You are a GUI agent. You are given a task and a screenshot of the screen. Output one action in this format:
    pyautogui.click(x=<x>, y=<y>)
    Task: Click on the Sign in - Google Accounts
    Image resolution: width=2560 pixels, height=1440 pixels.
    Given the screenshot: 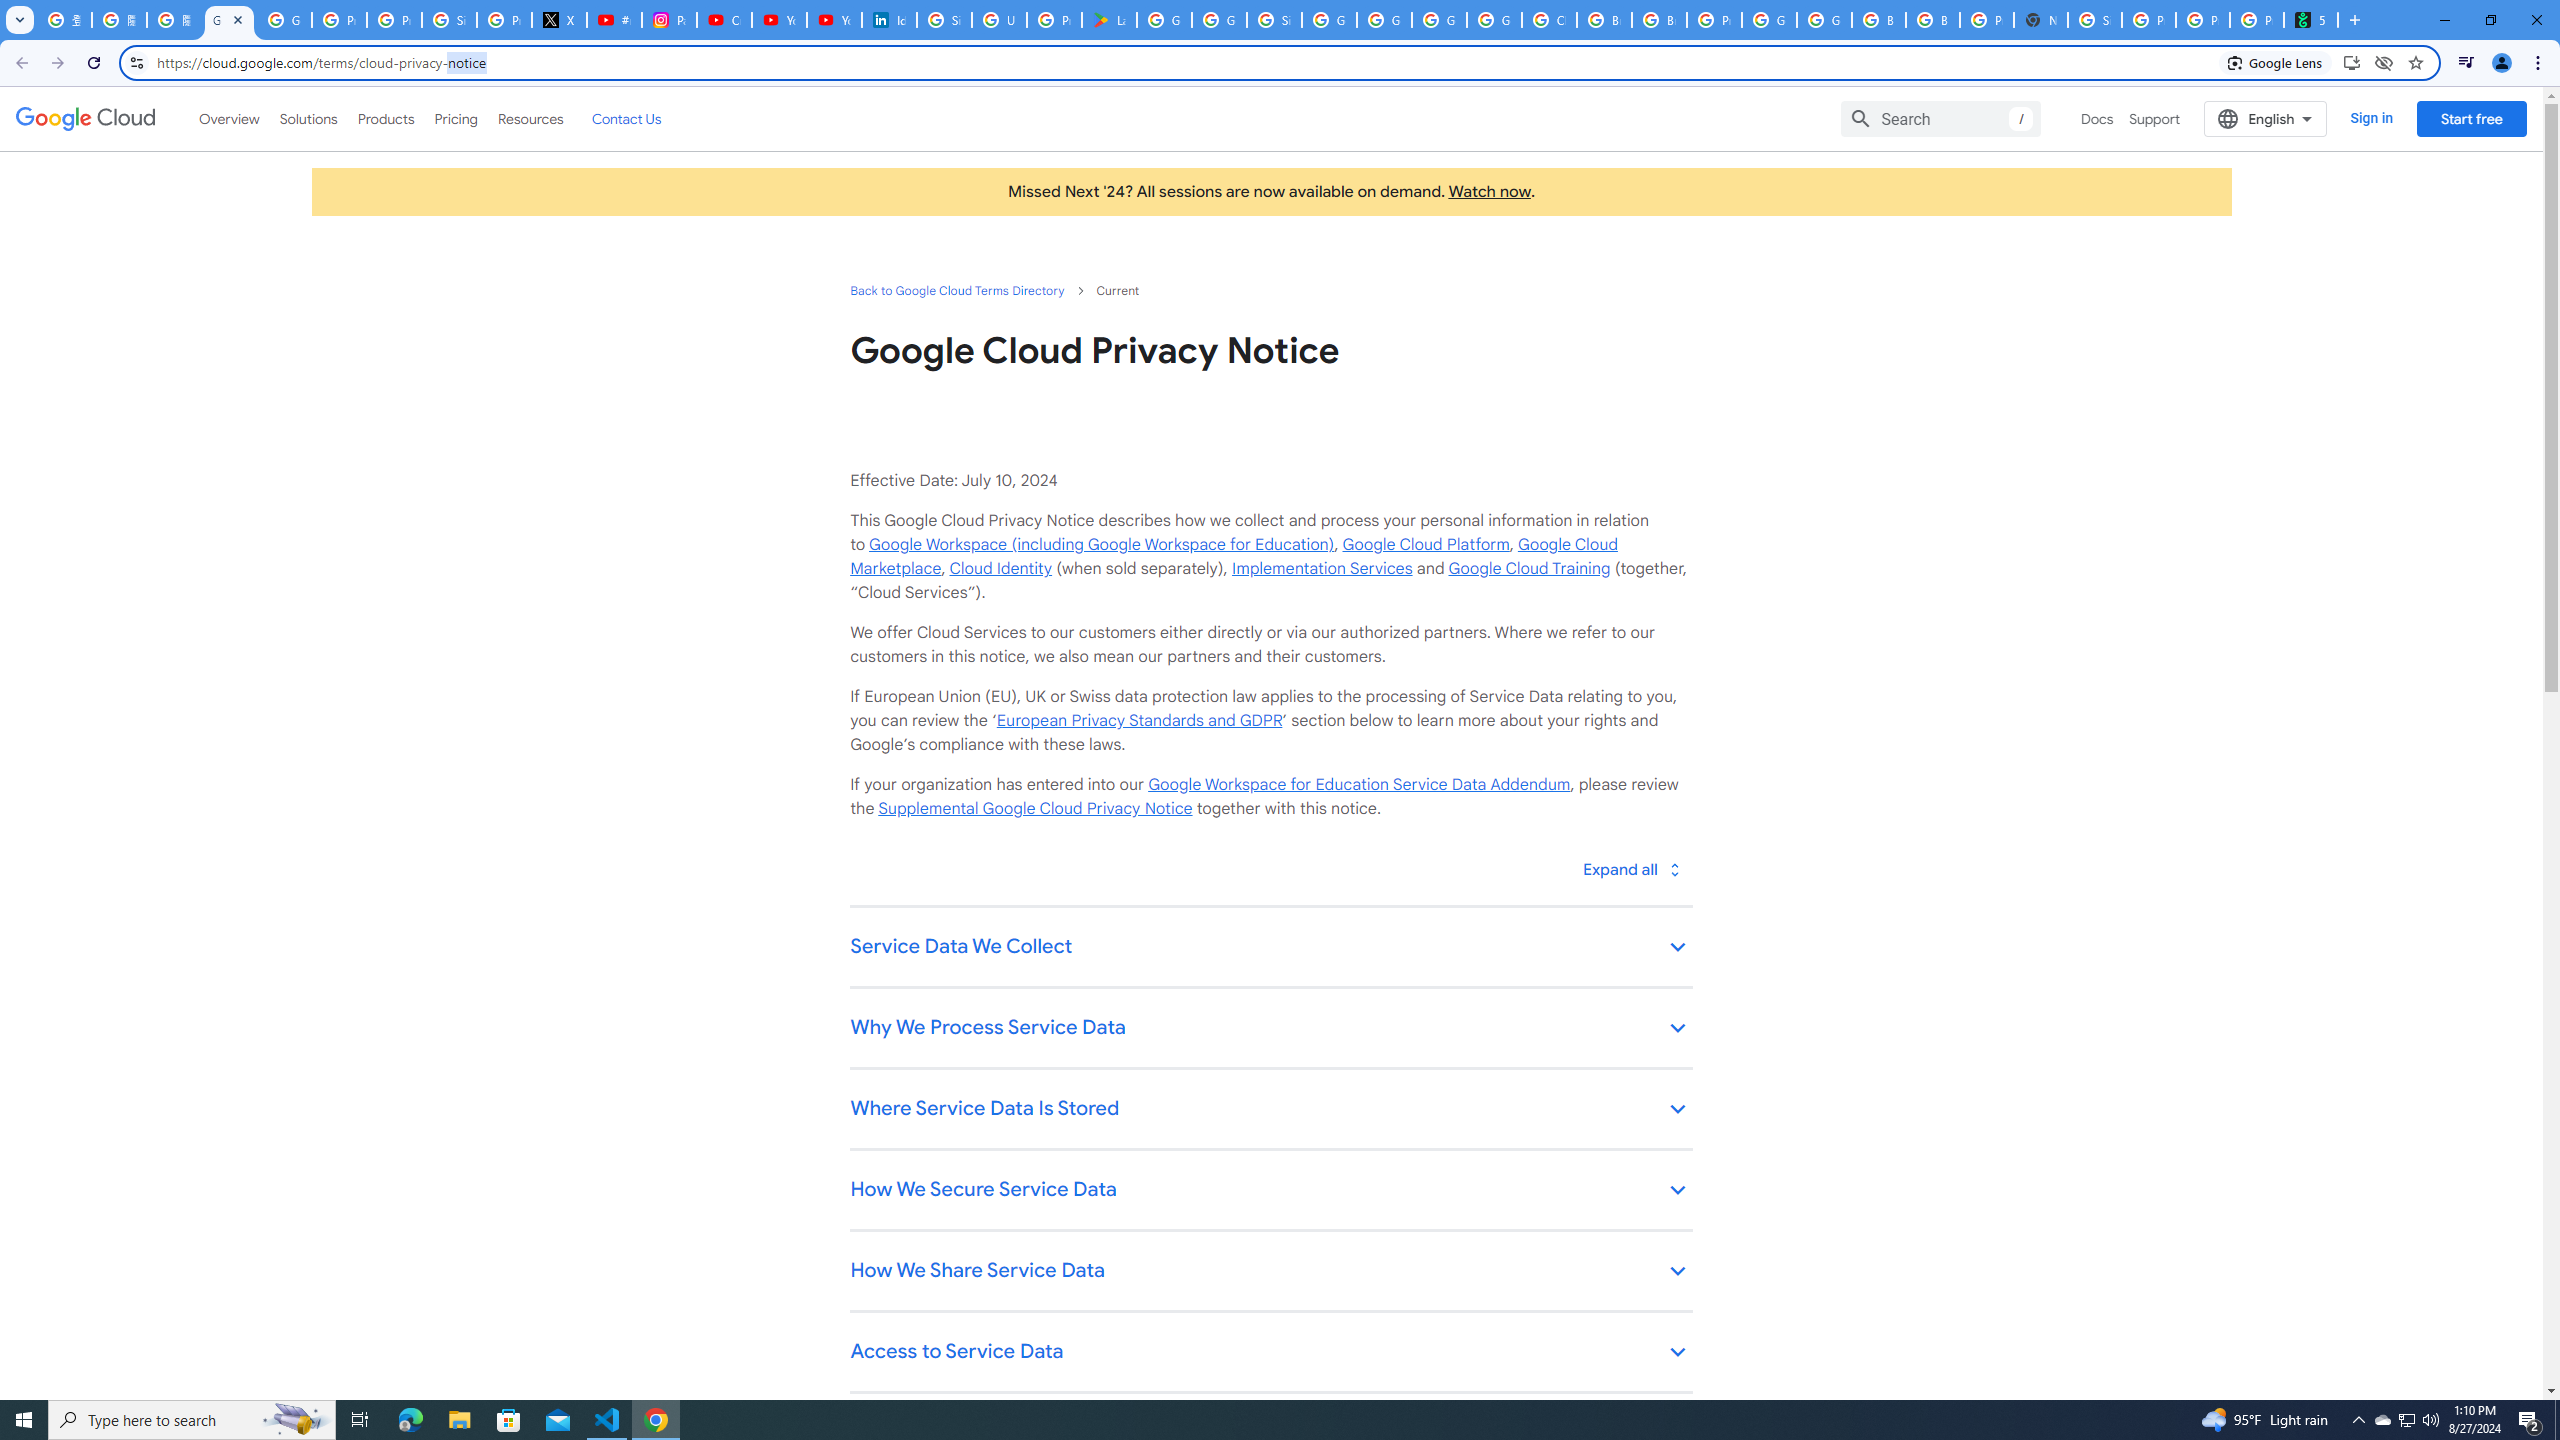 What is the action you would take?
    pyautogui.click(x=449, y=20)
    